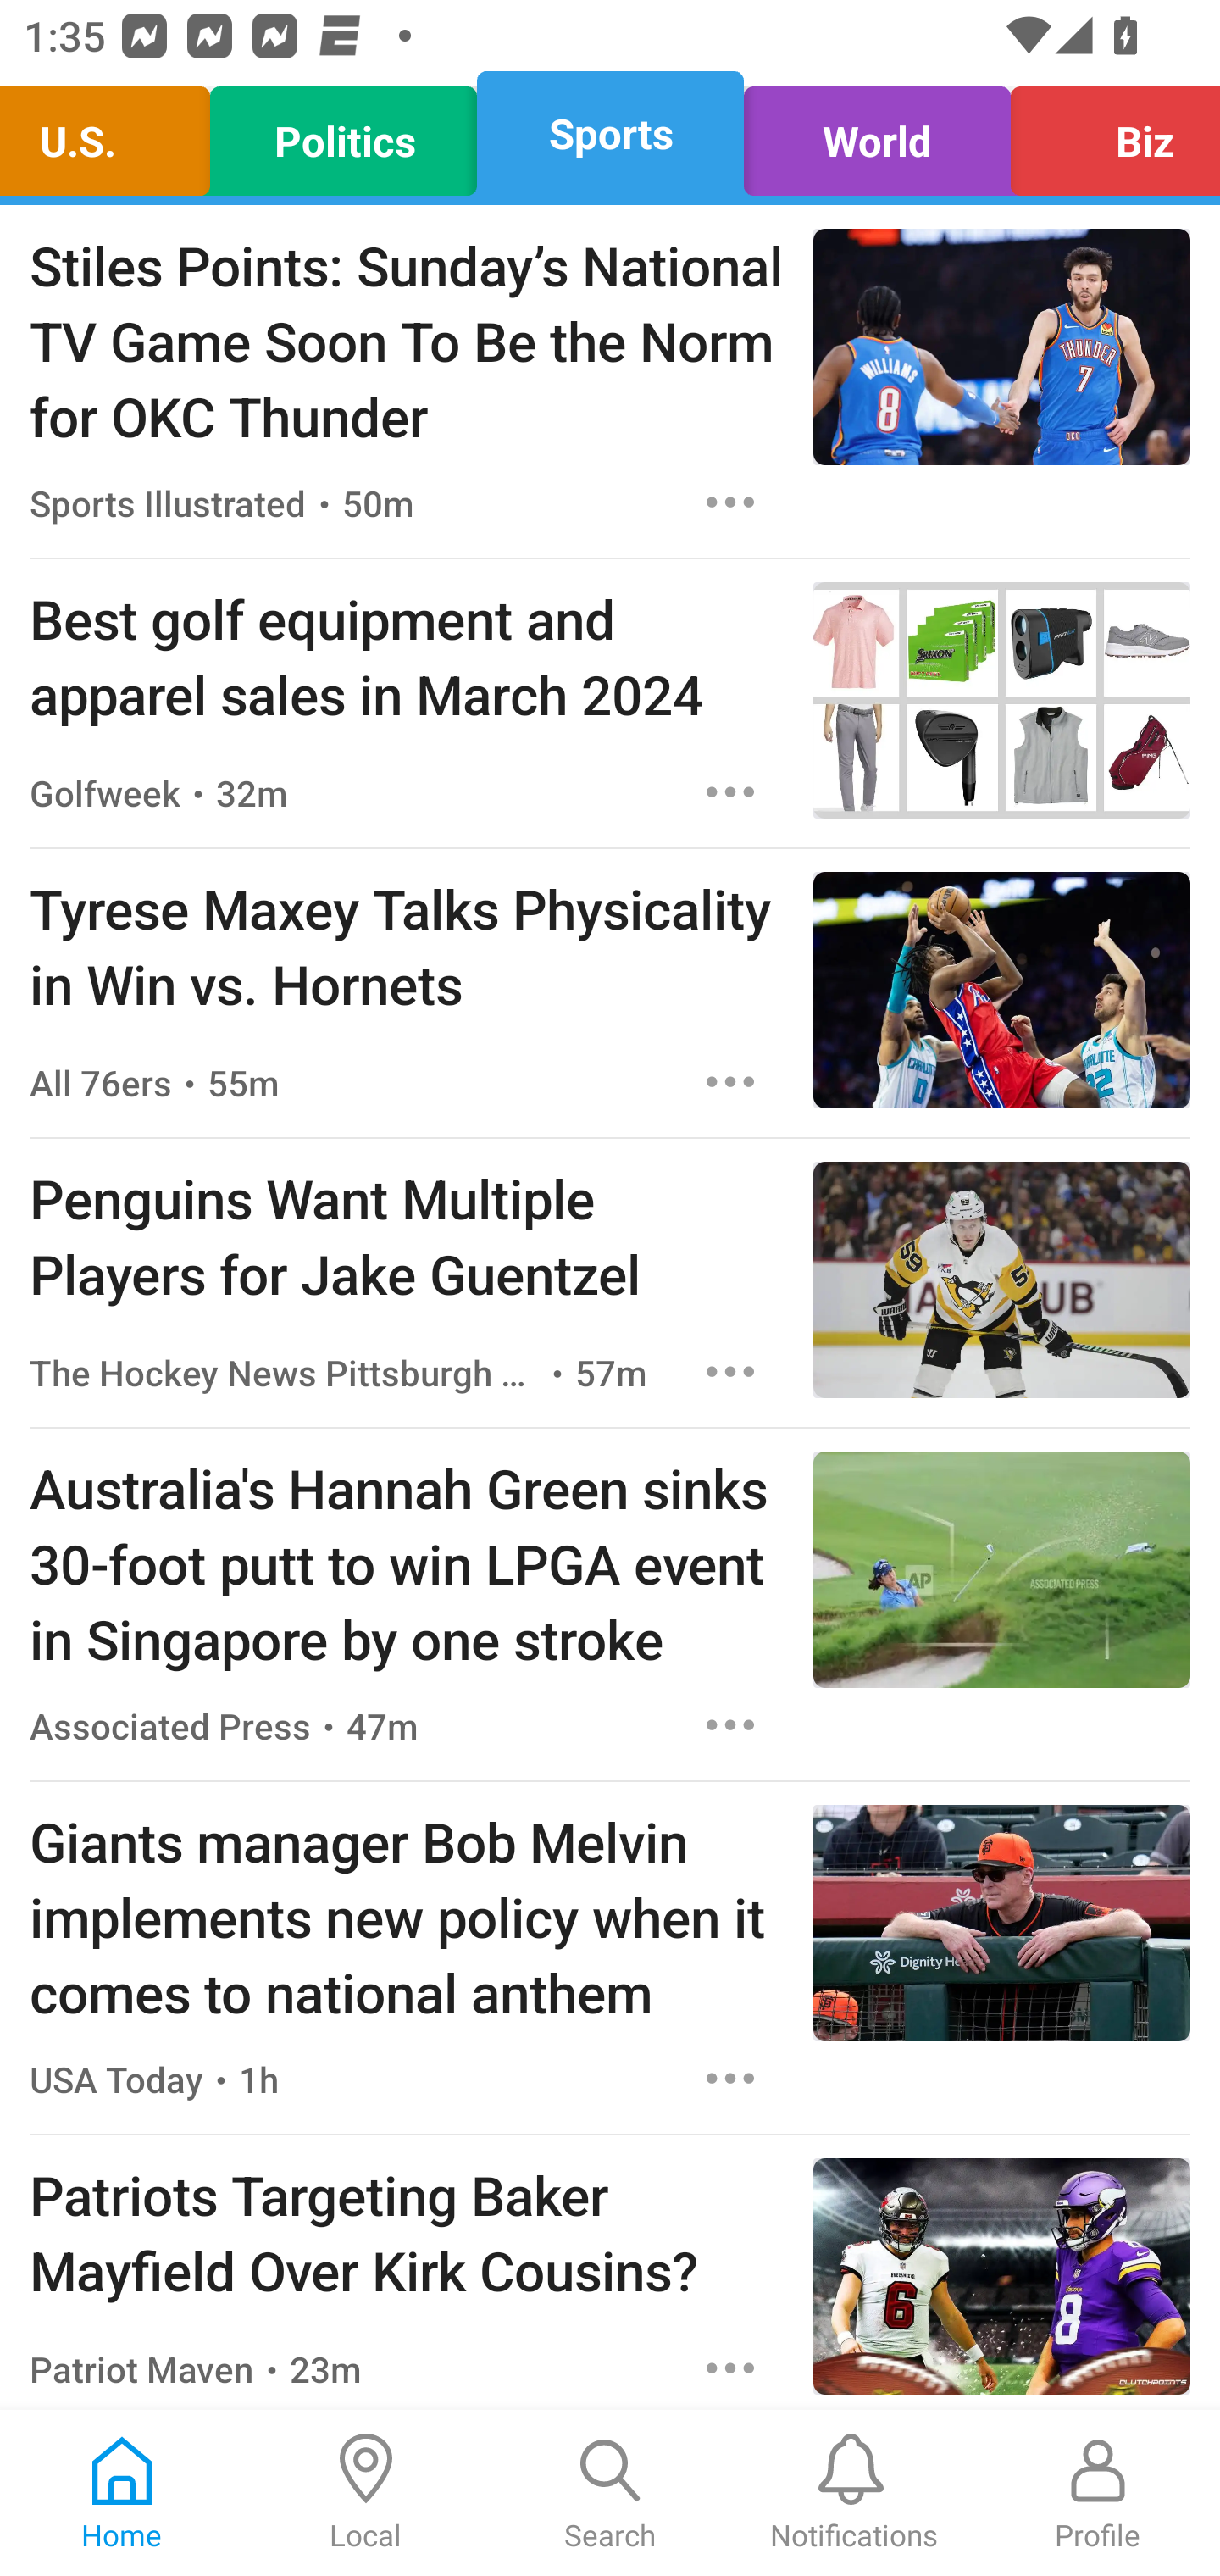 This screenshot has width=1220, height=2576. Describe the element at coordinates (1106, 134) in the screenshot. I see `Biz` at that location.